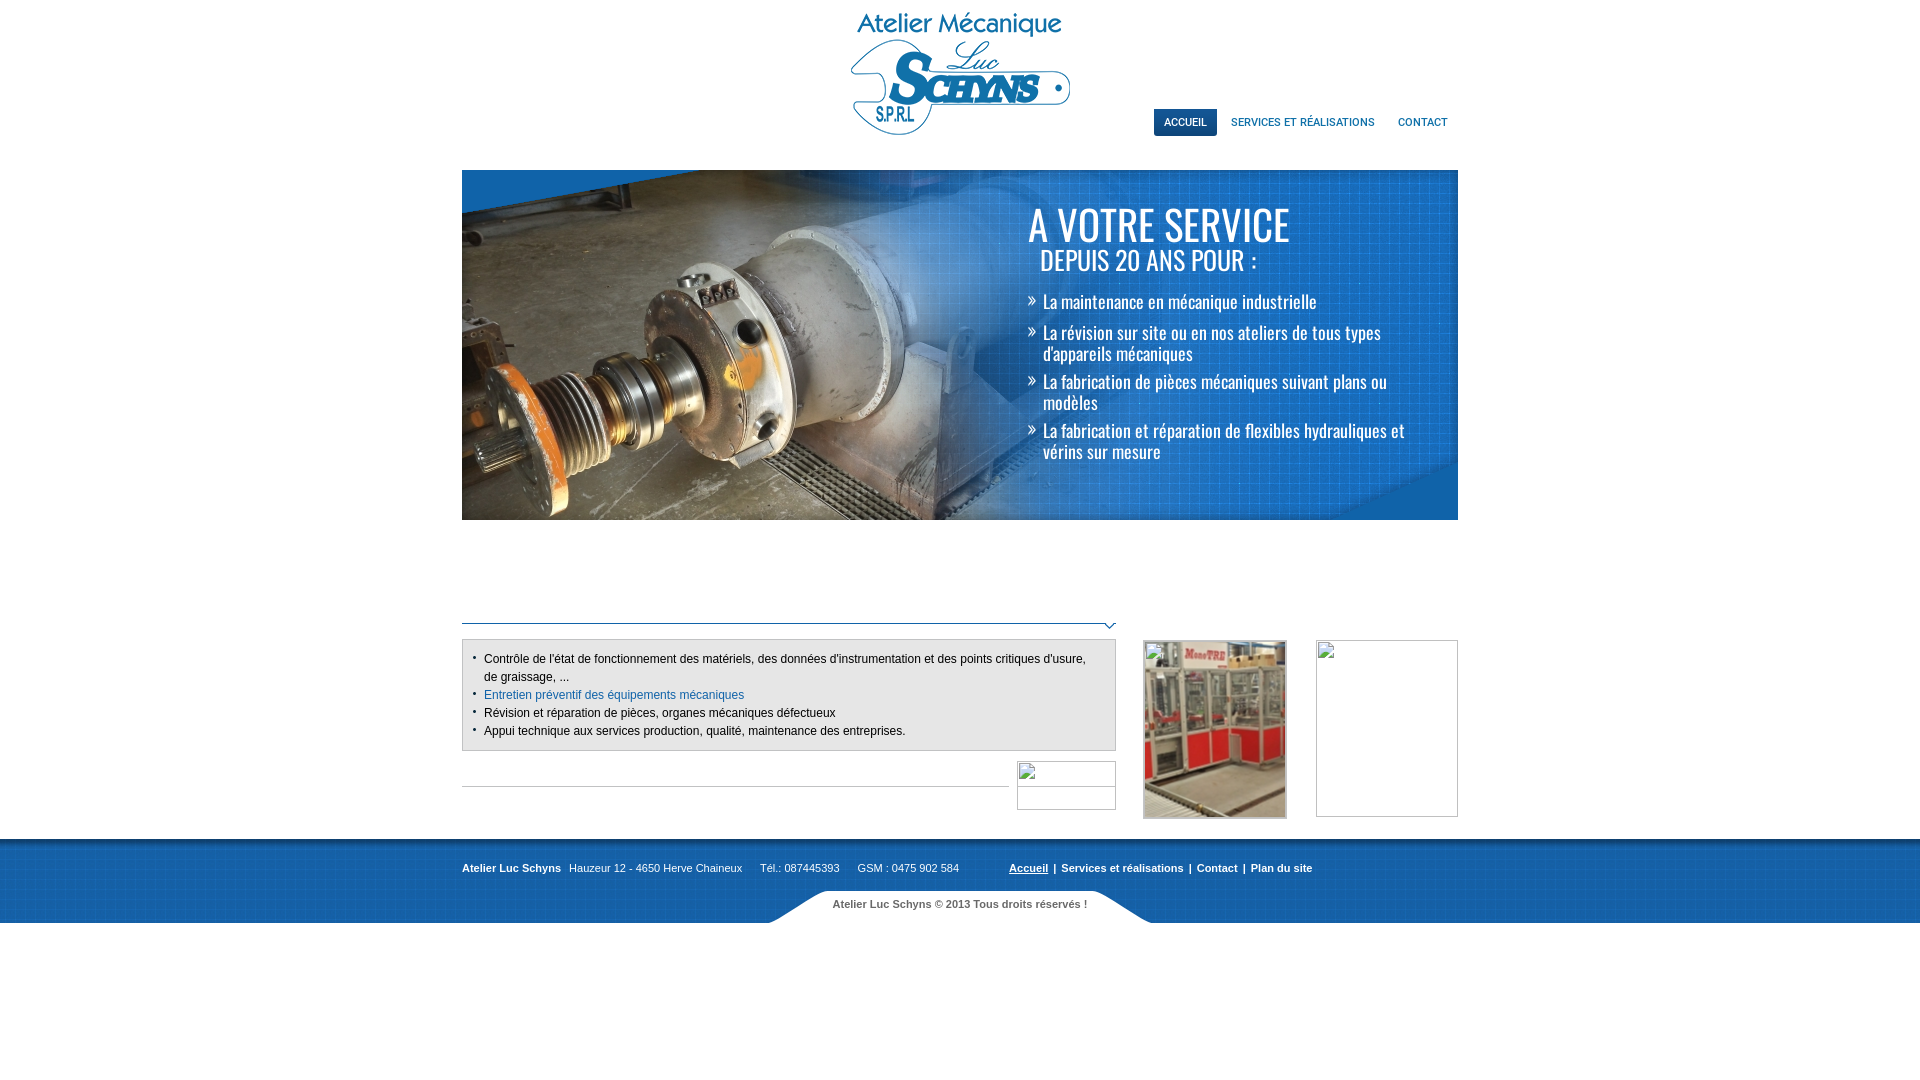 This screenshot has width=1920, height=1080. I want to click on Visiter le site Webissimus, so click(1406, 872).